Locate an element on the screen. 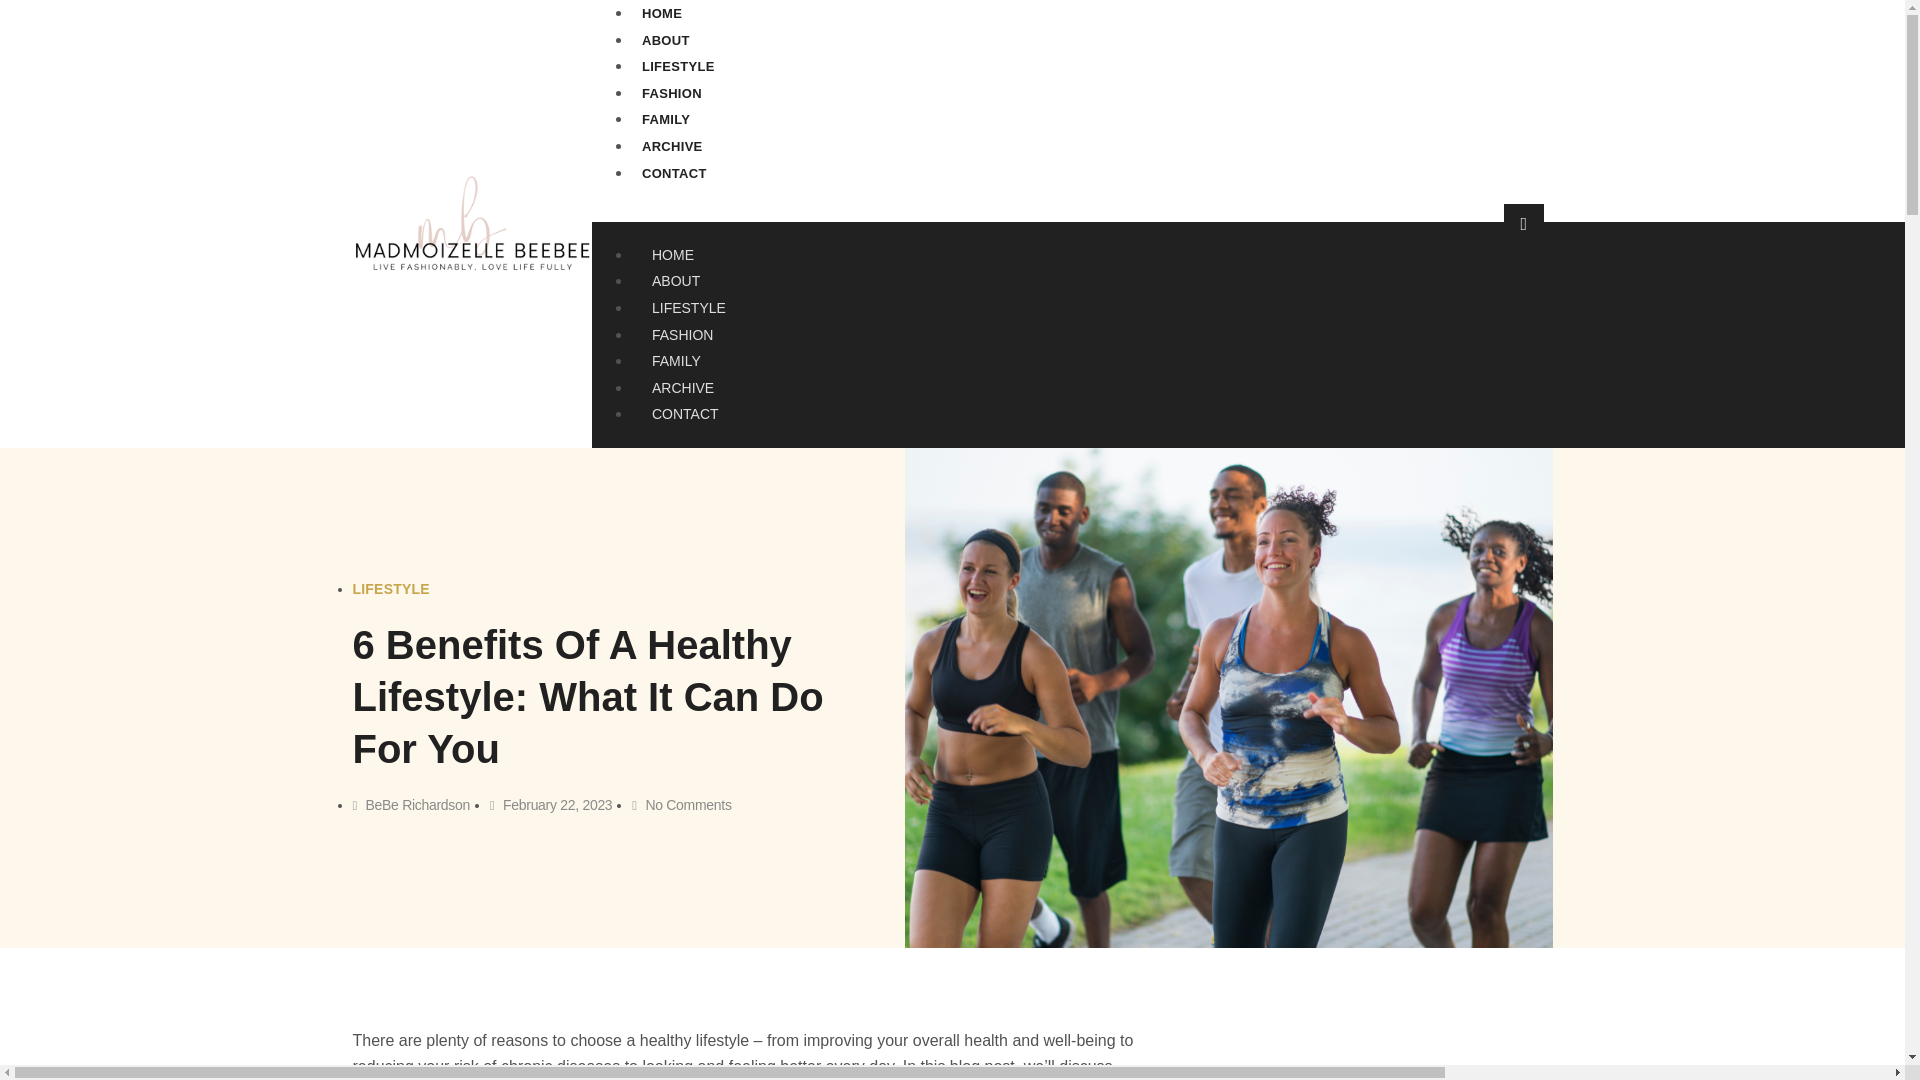  FAMILY is located at coordinates (676, 360).